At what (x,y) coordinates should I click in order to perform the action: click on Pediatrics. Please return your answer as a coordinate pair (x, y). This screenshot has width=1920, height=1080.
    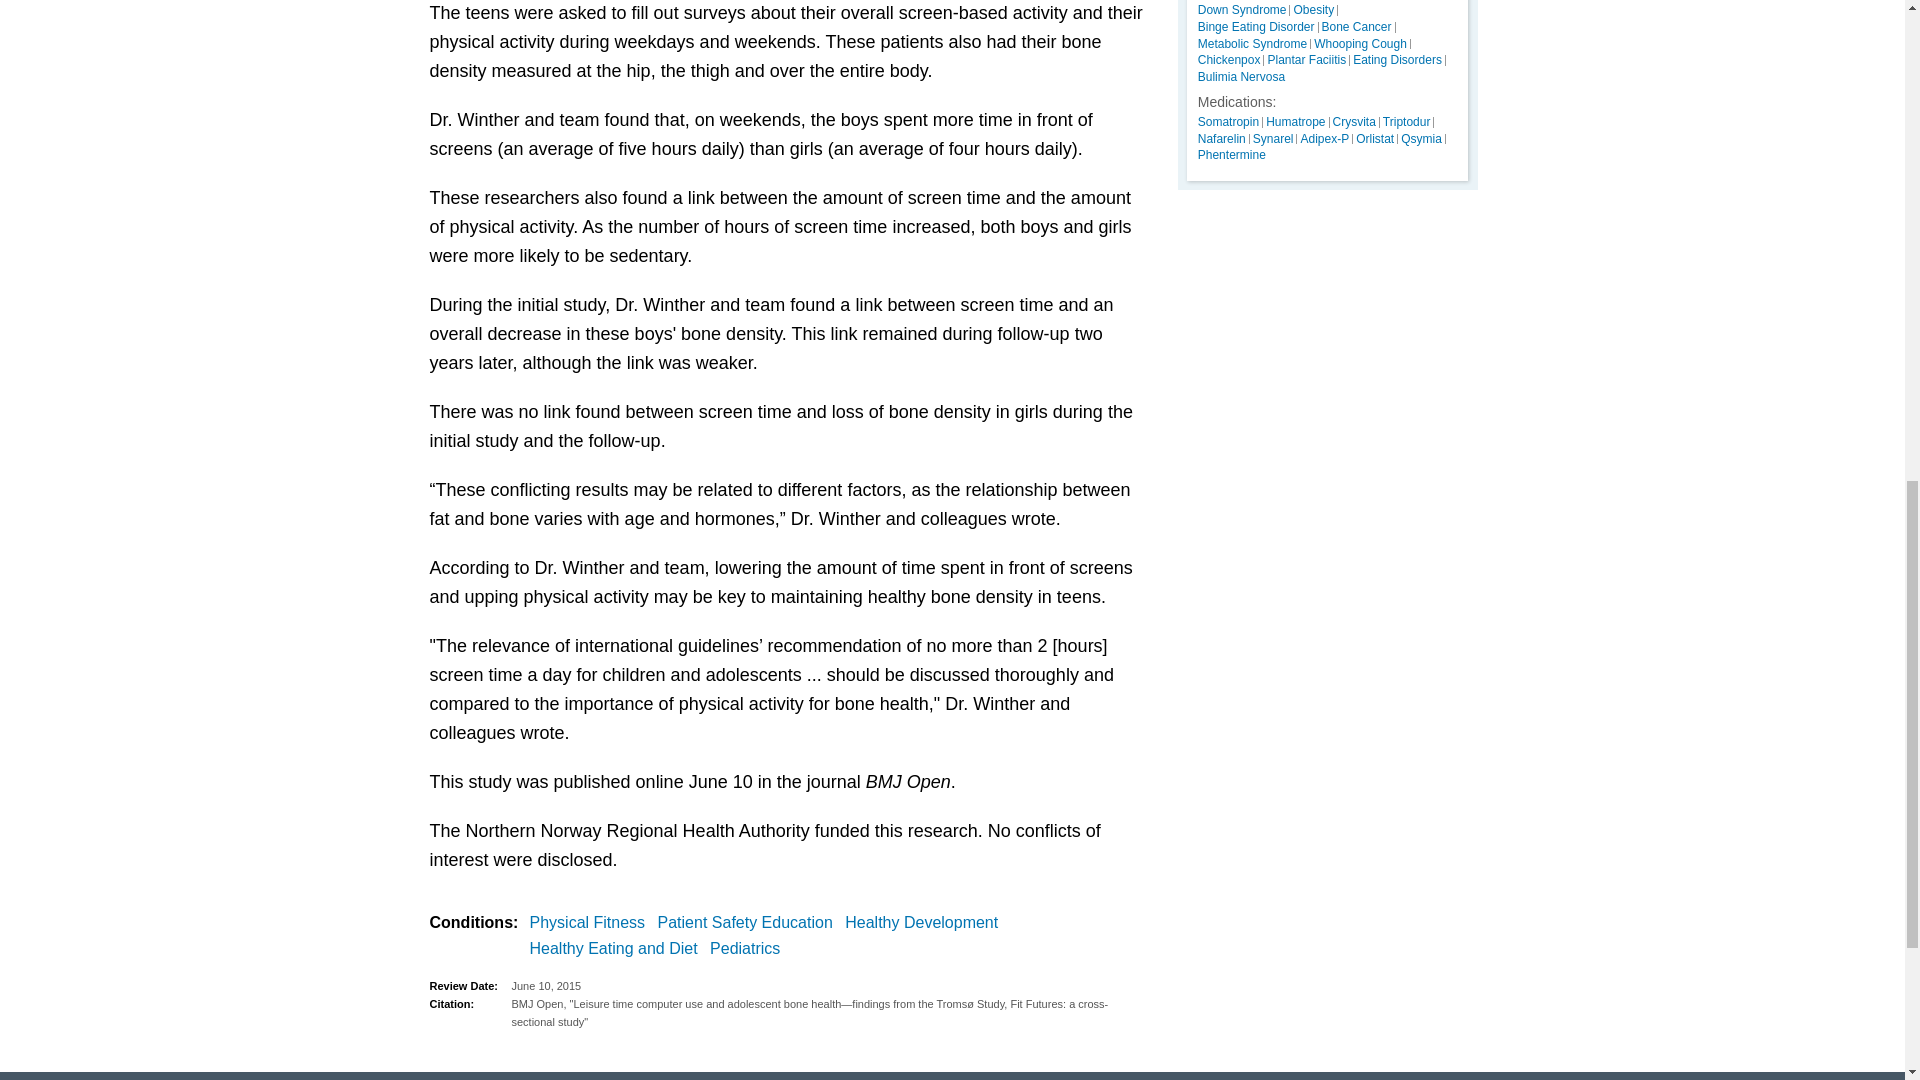
    Looking at the image, I should click on (748, 949).